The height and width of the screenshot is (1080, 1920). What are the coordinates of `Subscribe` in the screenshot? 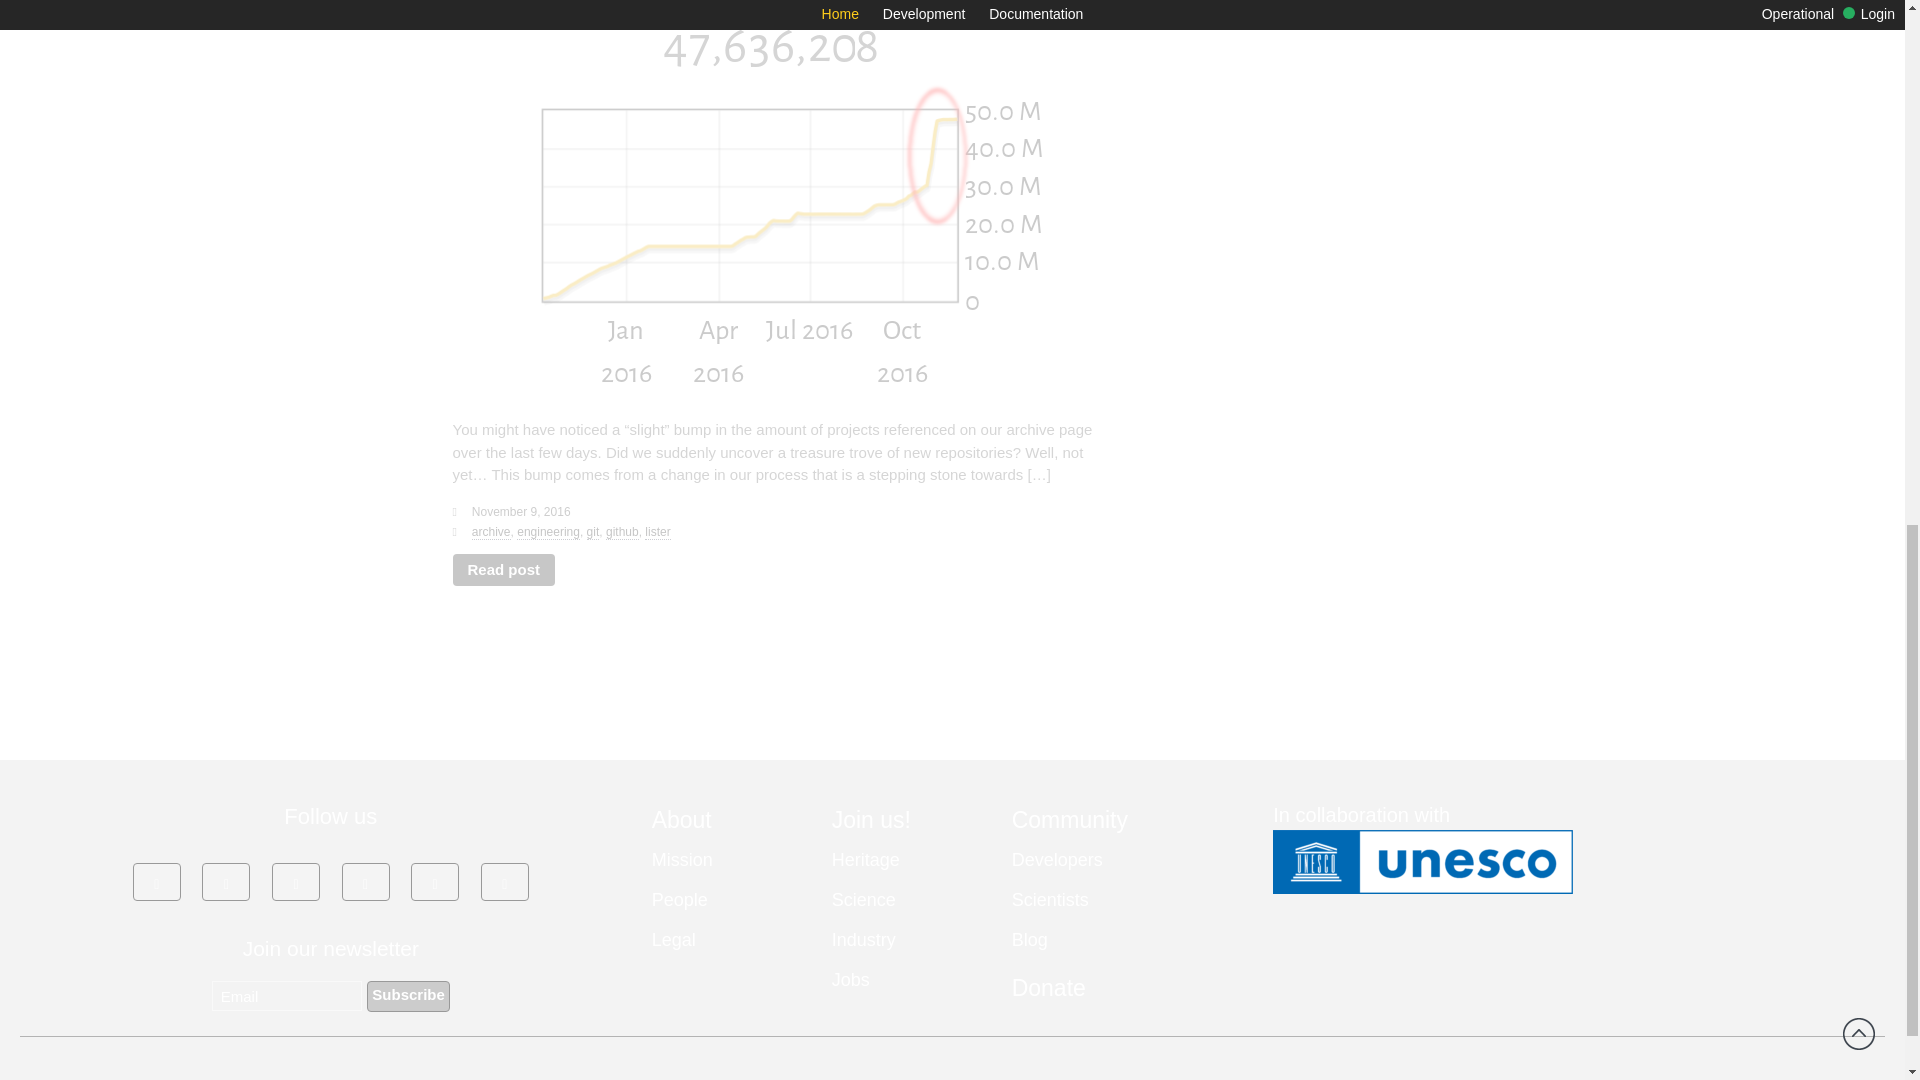 It's located at (408, 996).